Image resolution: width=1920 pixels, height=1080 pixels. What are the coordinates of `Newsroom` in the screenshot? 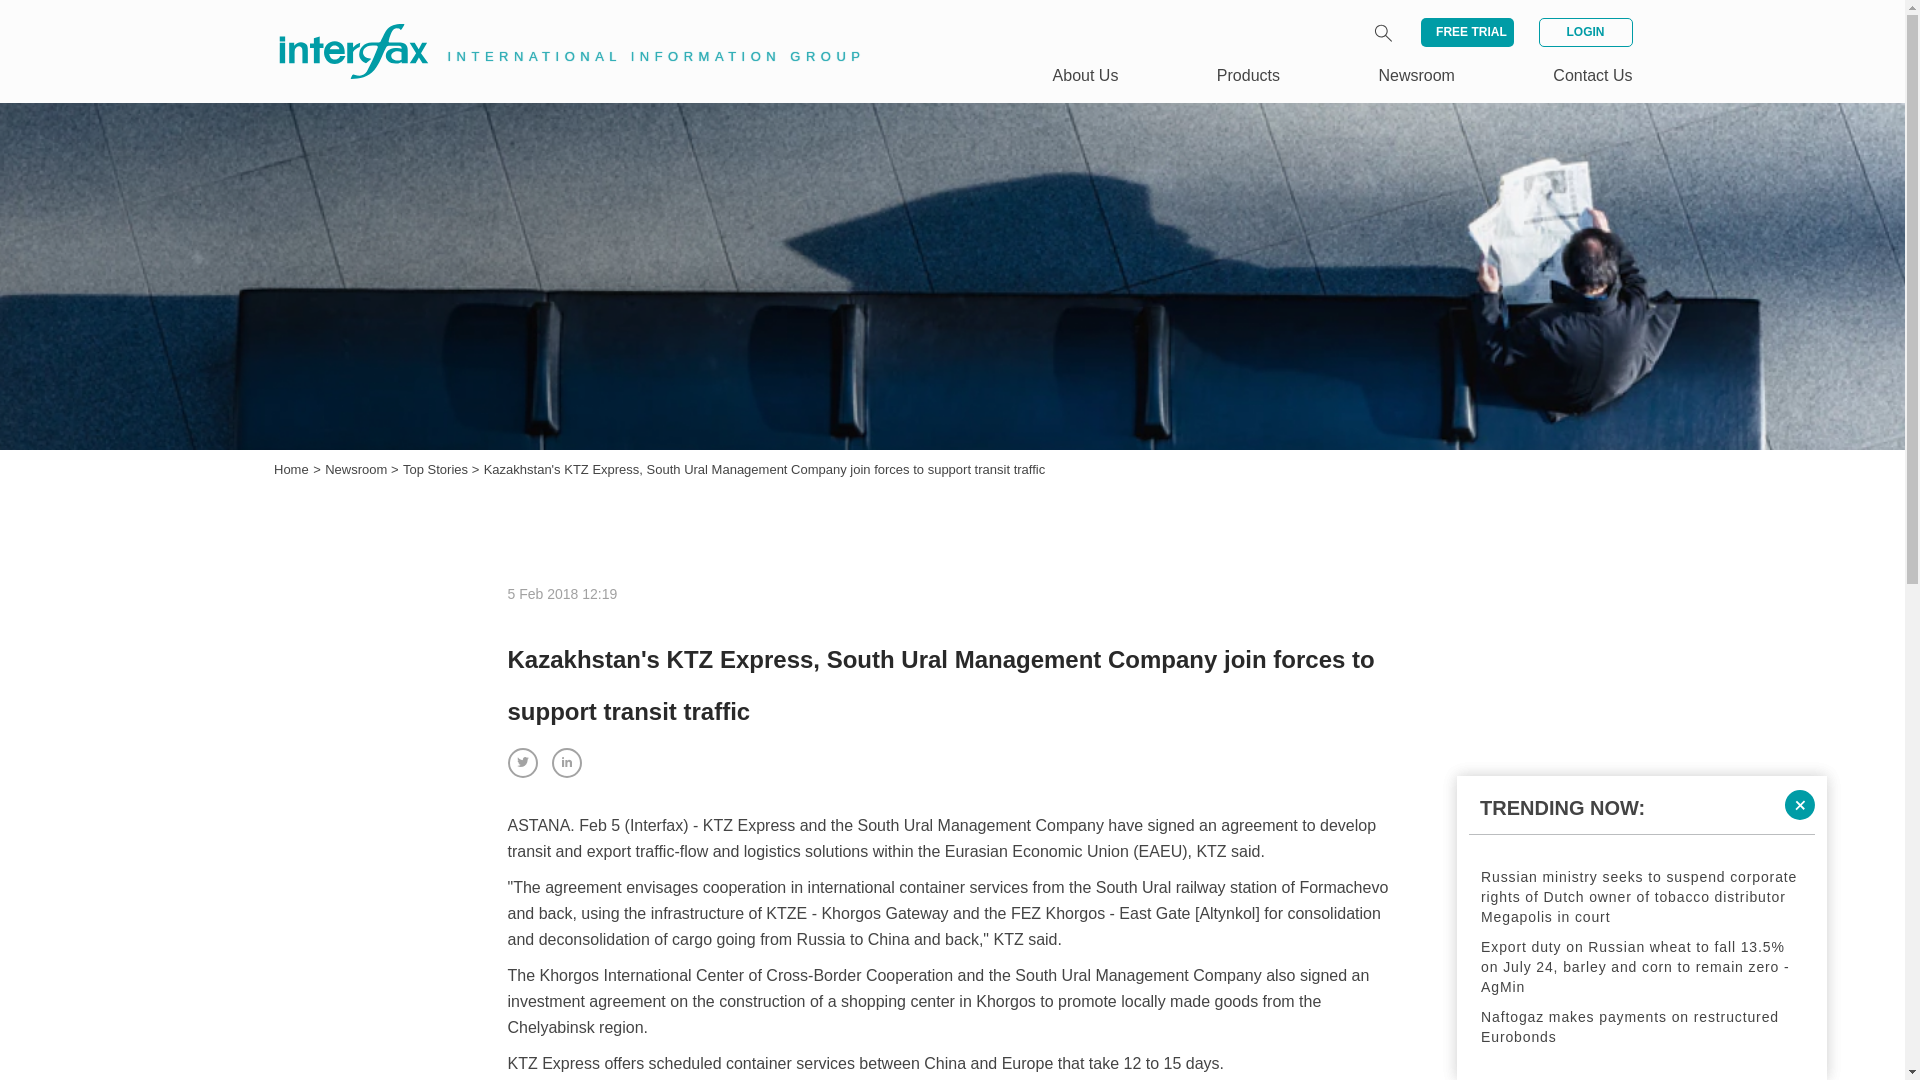 It's located at (1416, 75).